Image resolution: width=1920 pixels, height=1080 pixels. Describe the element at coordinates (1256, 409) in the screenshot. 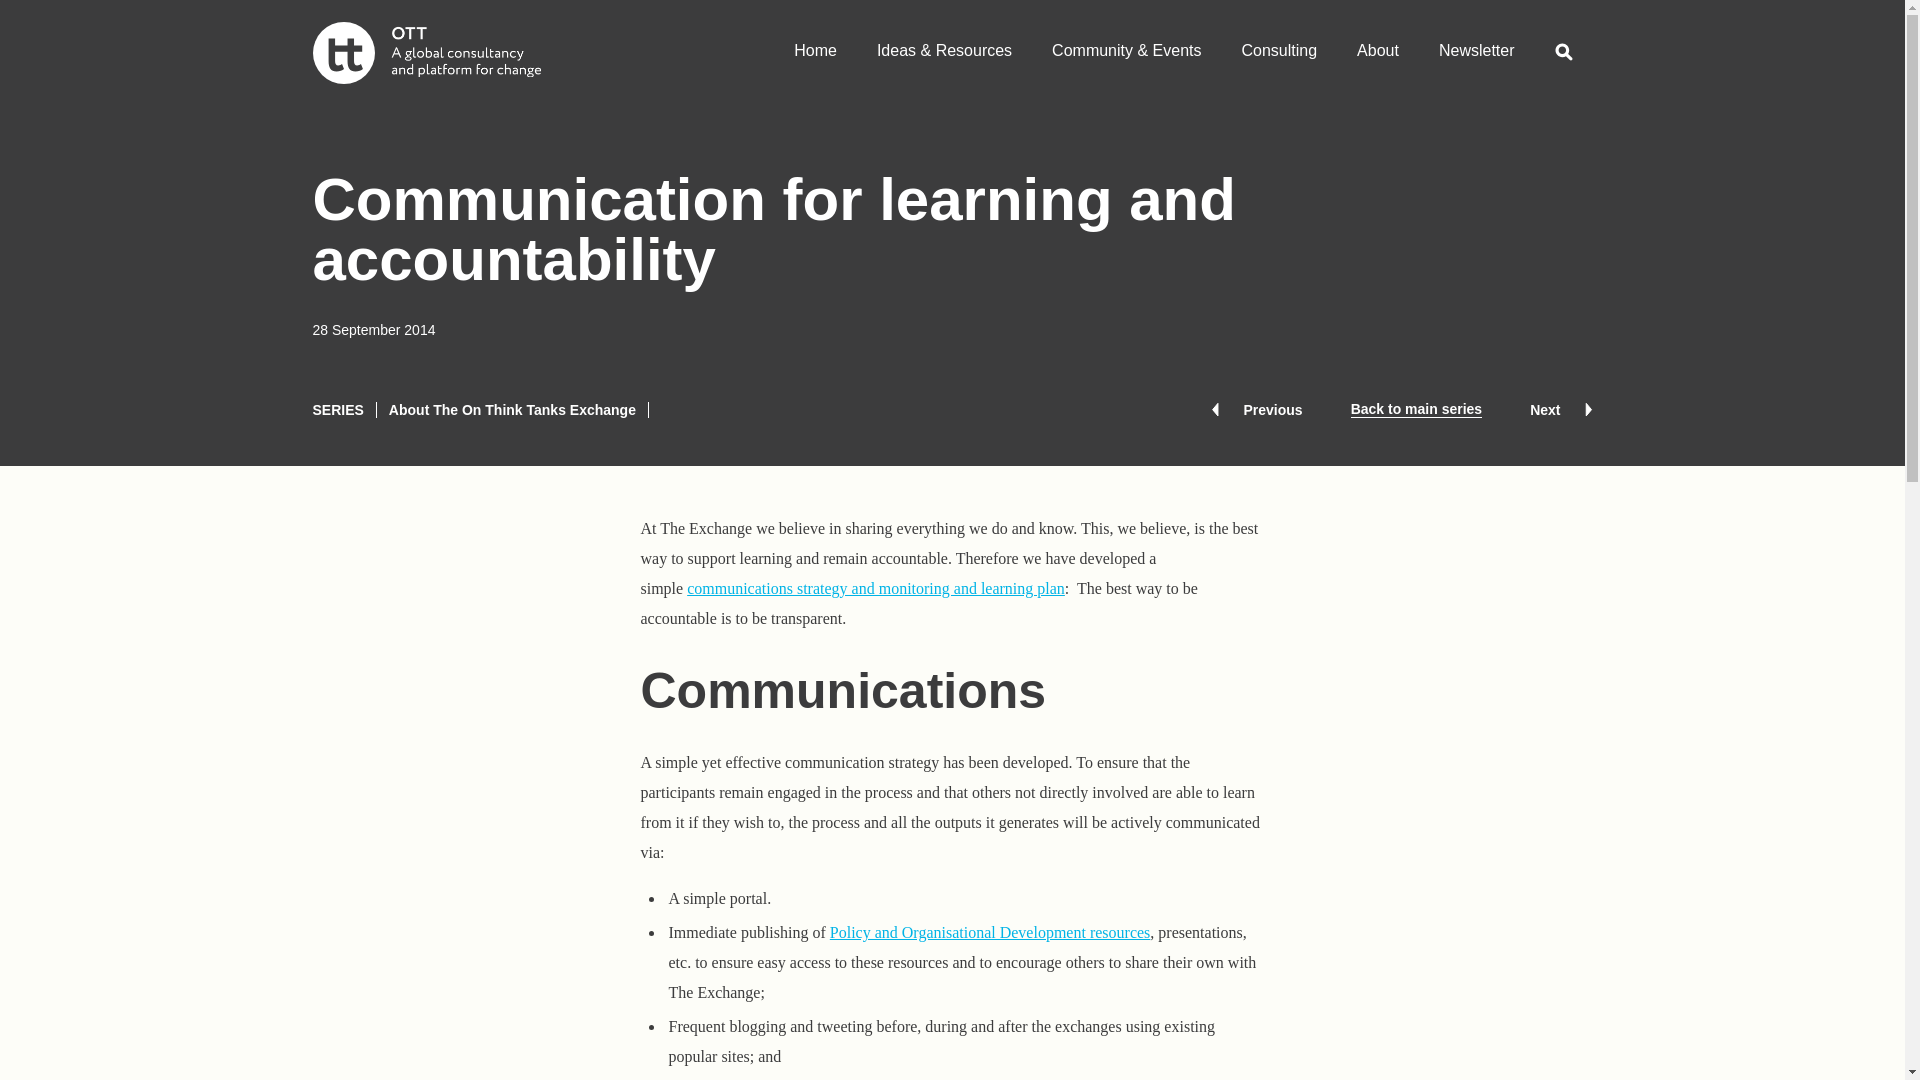

I see `Previous` at that location.